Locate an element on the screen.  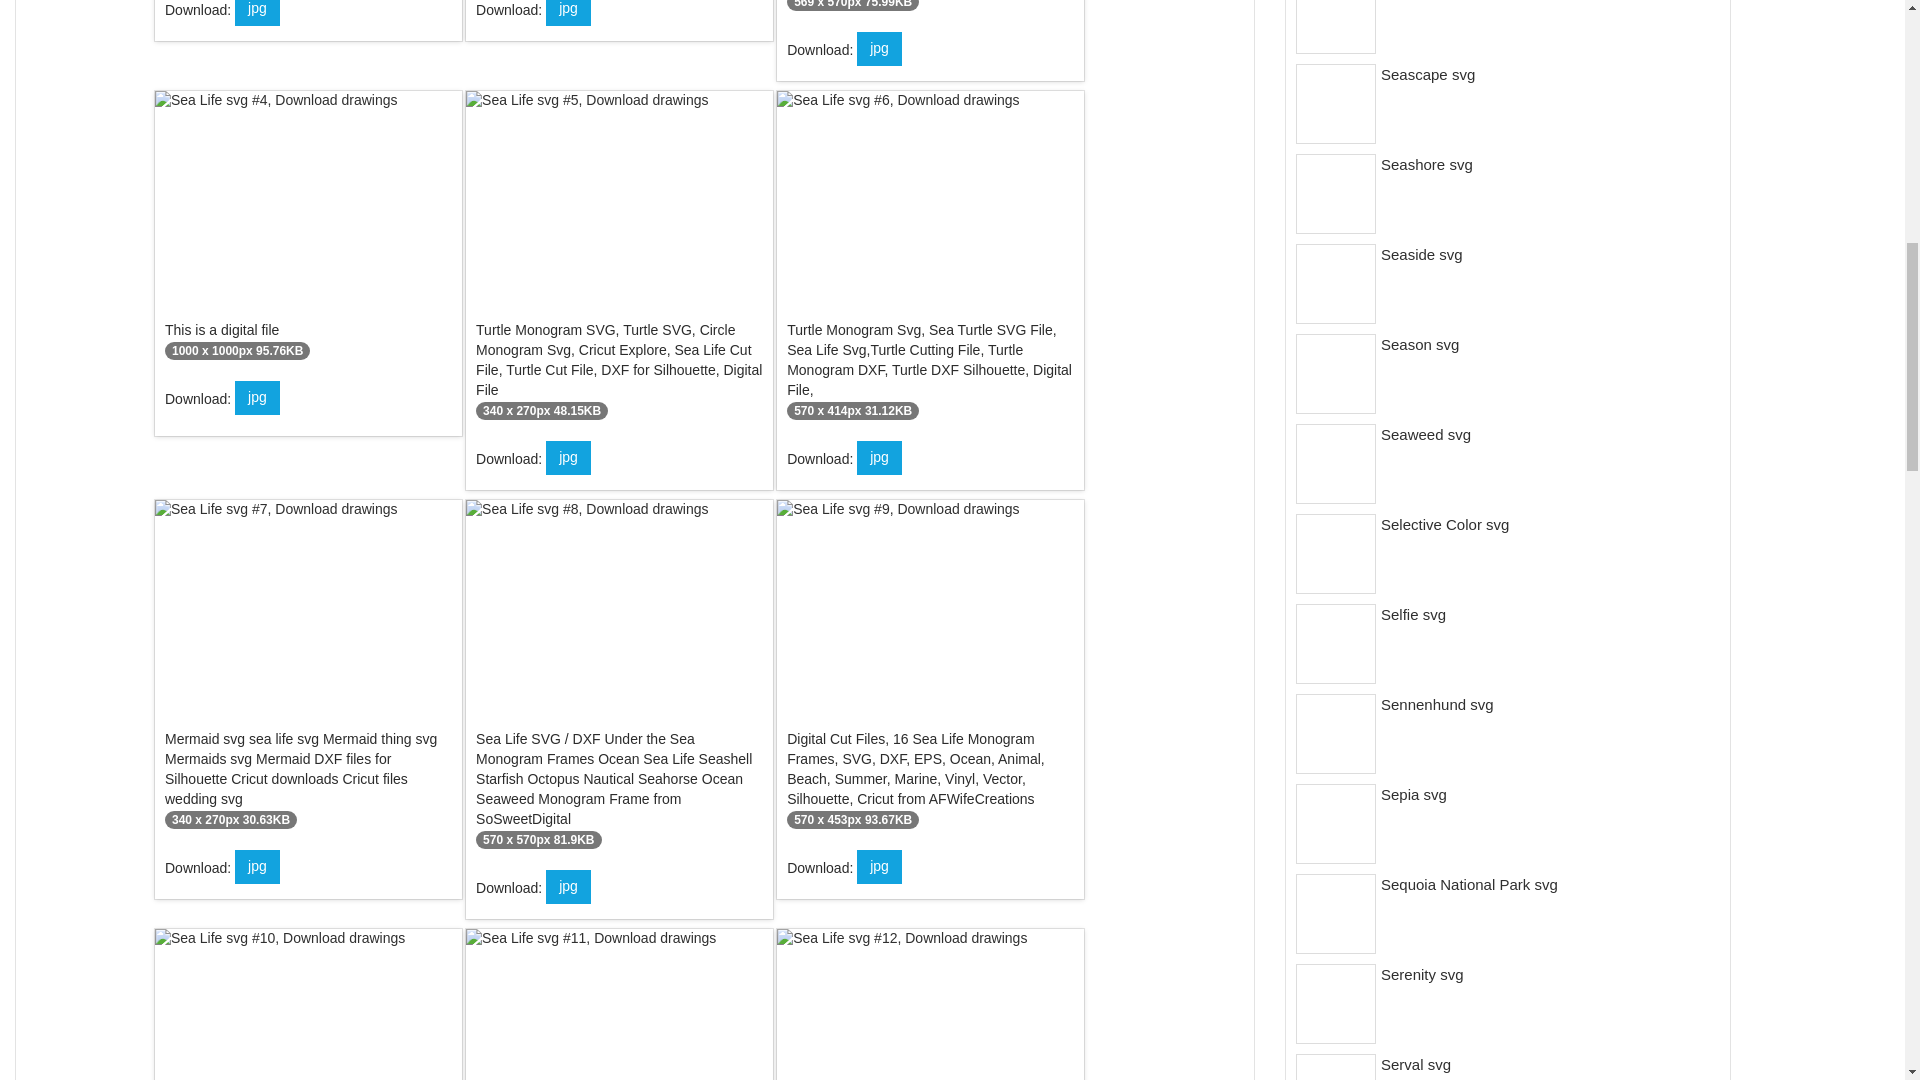
For silhouette thing is located at coordinates (308, 670).